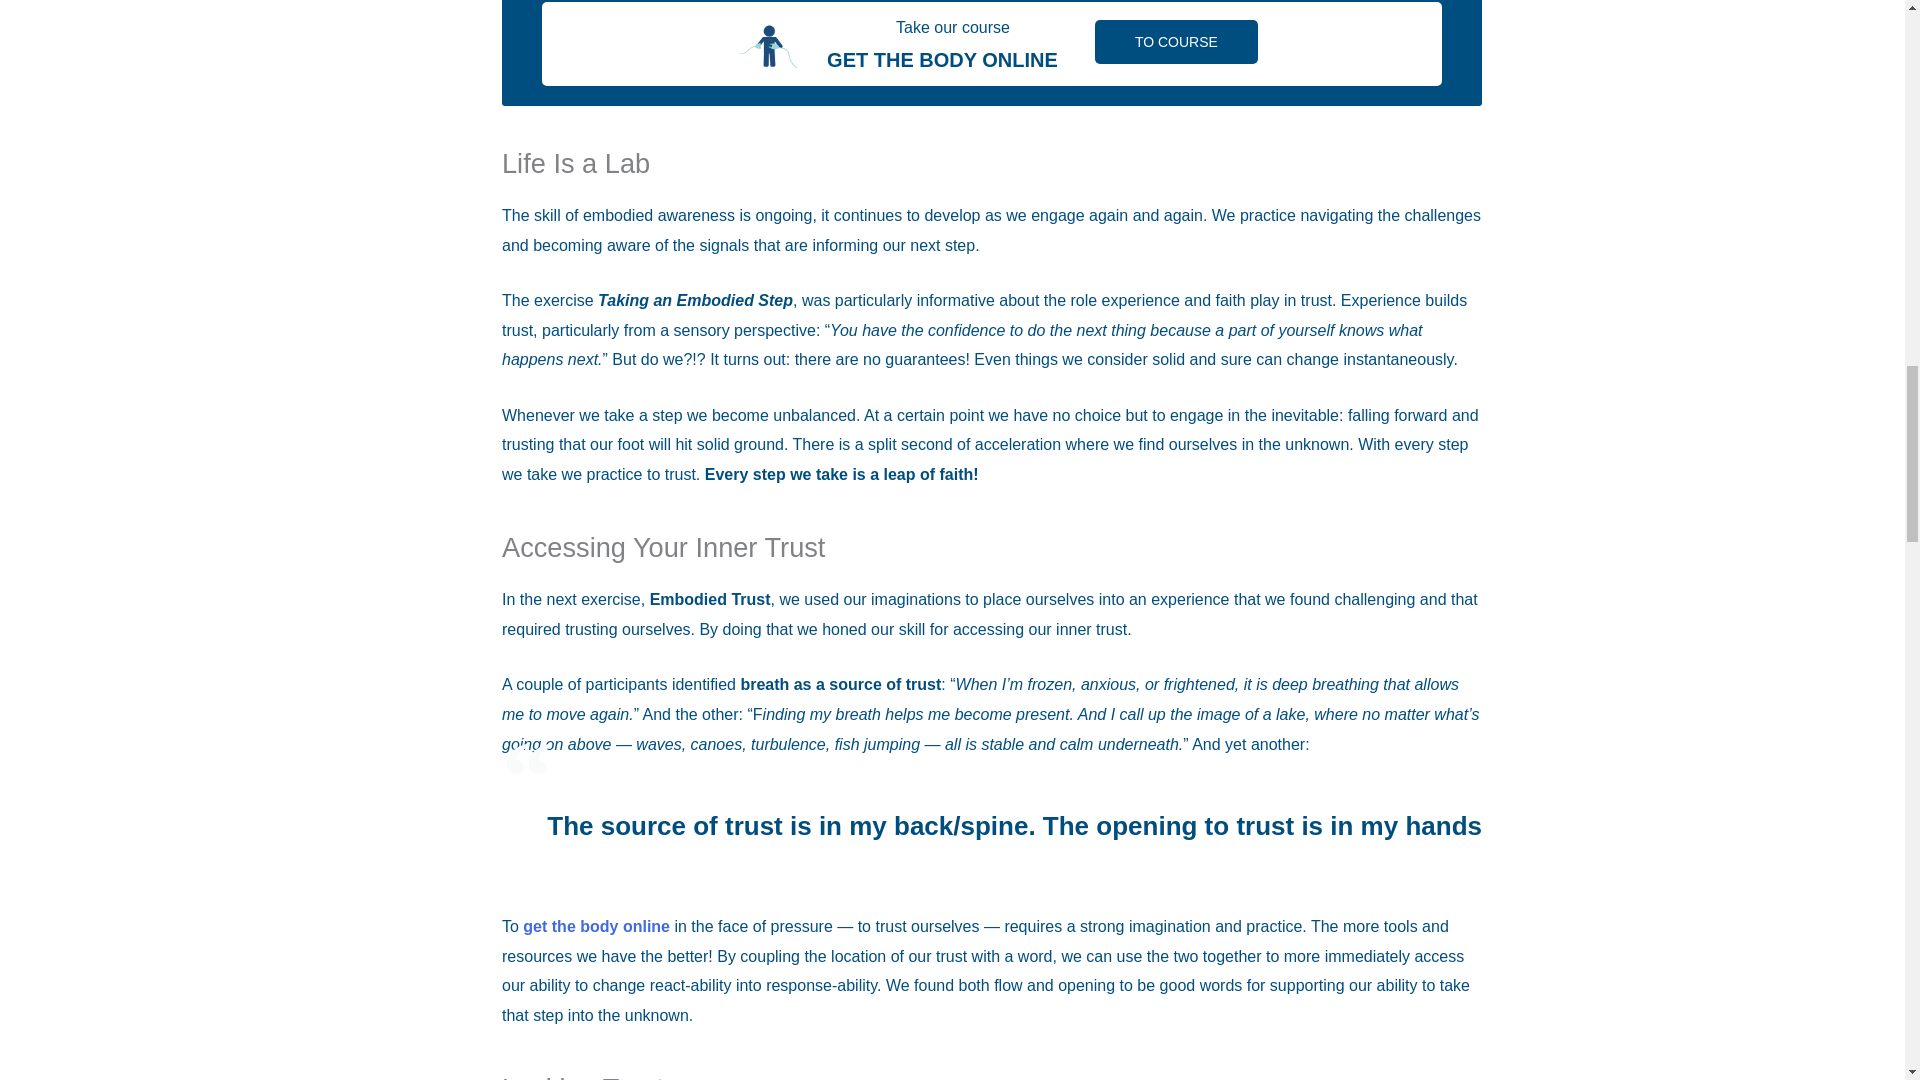 The height and width of the screenshot is (1080, 1920). I want to click on get the body online, so click(596, 926).